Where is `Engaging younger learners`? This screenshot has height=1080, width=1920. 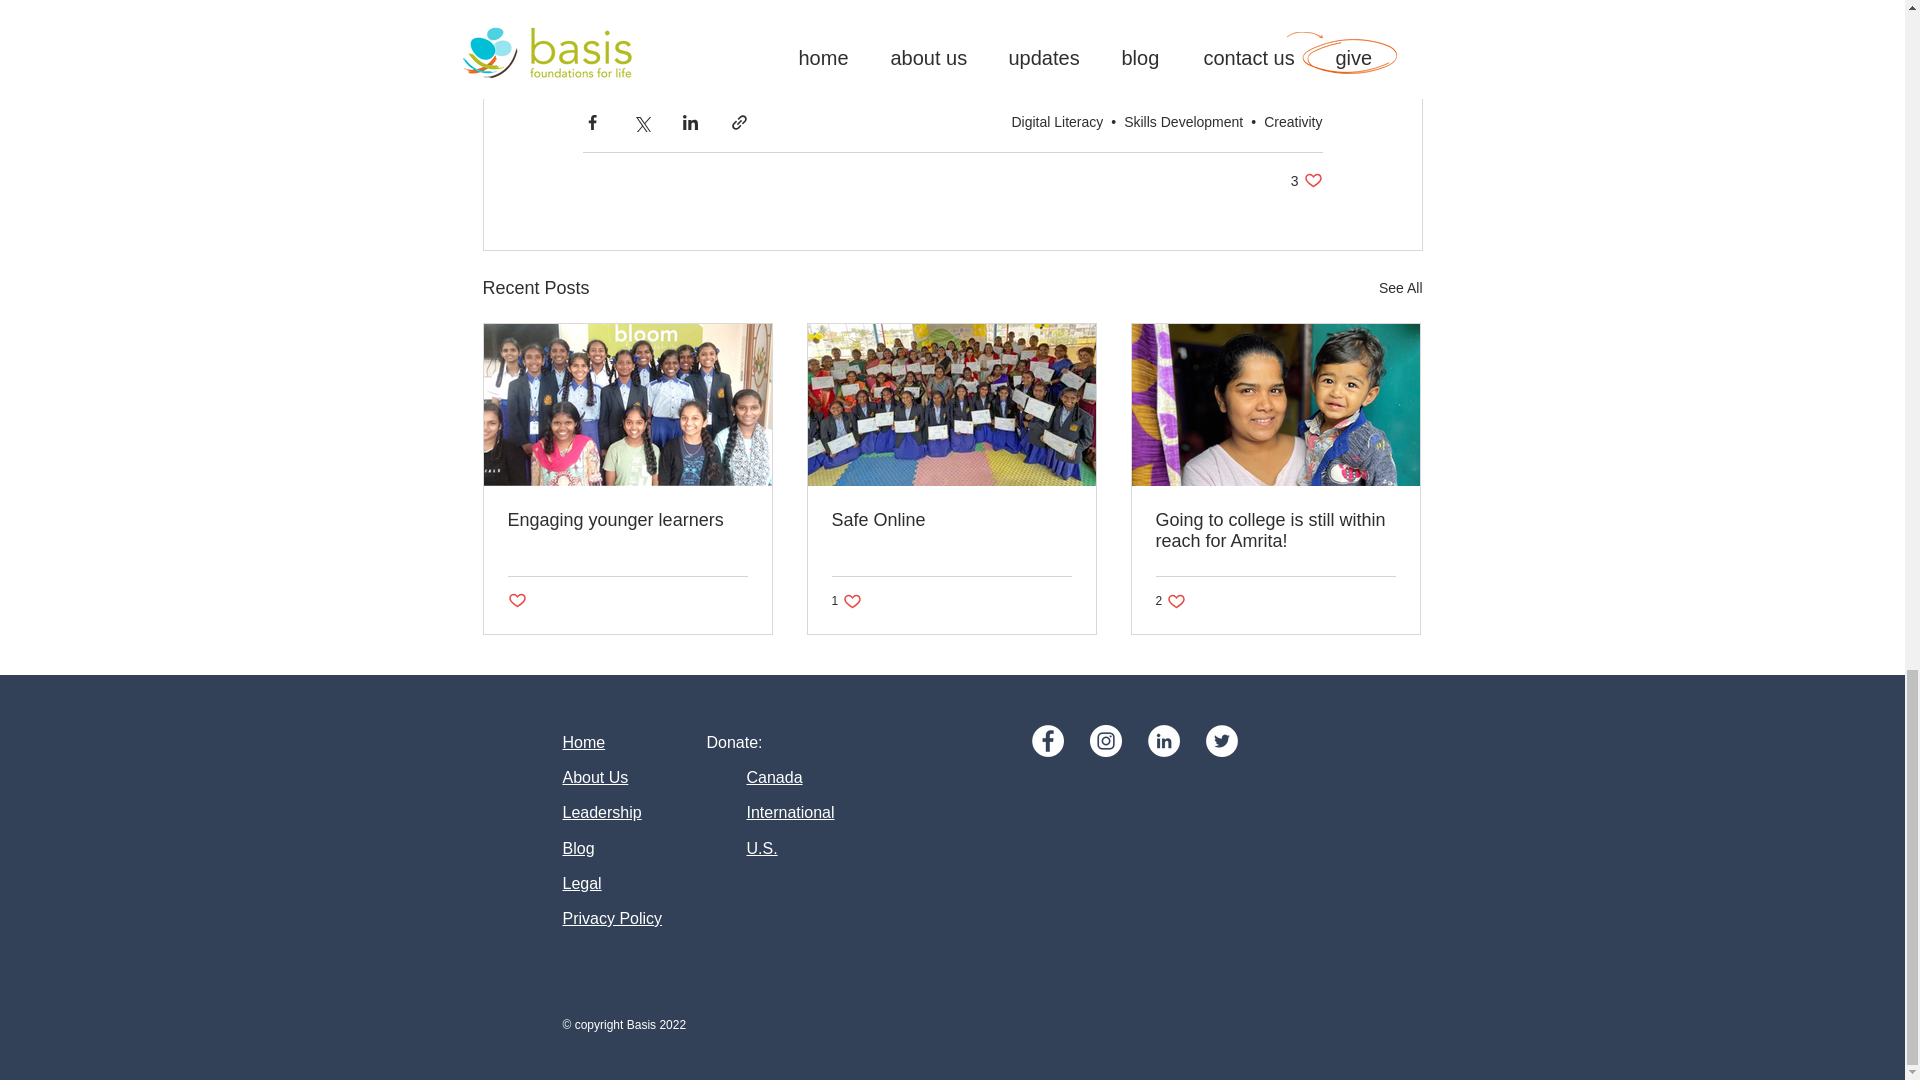
Engaging younger learners is located at coordinates (628, 520).